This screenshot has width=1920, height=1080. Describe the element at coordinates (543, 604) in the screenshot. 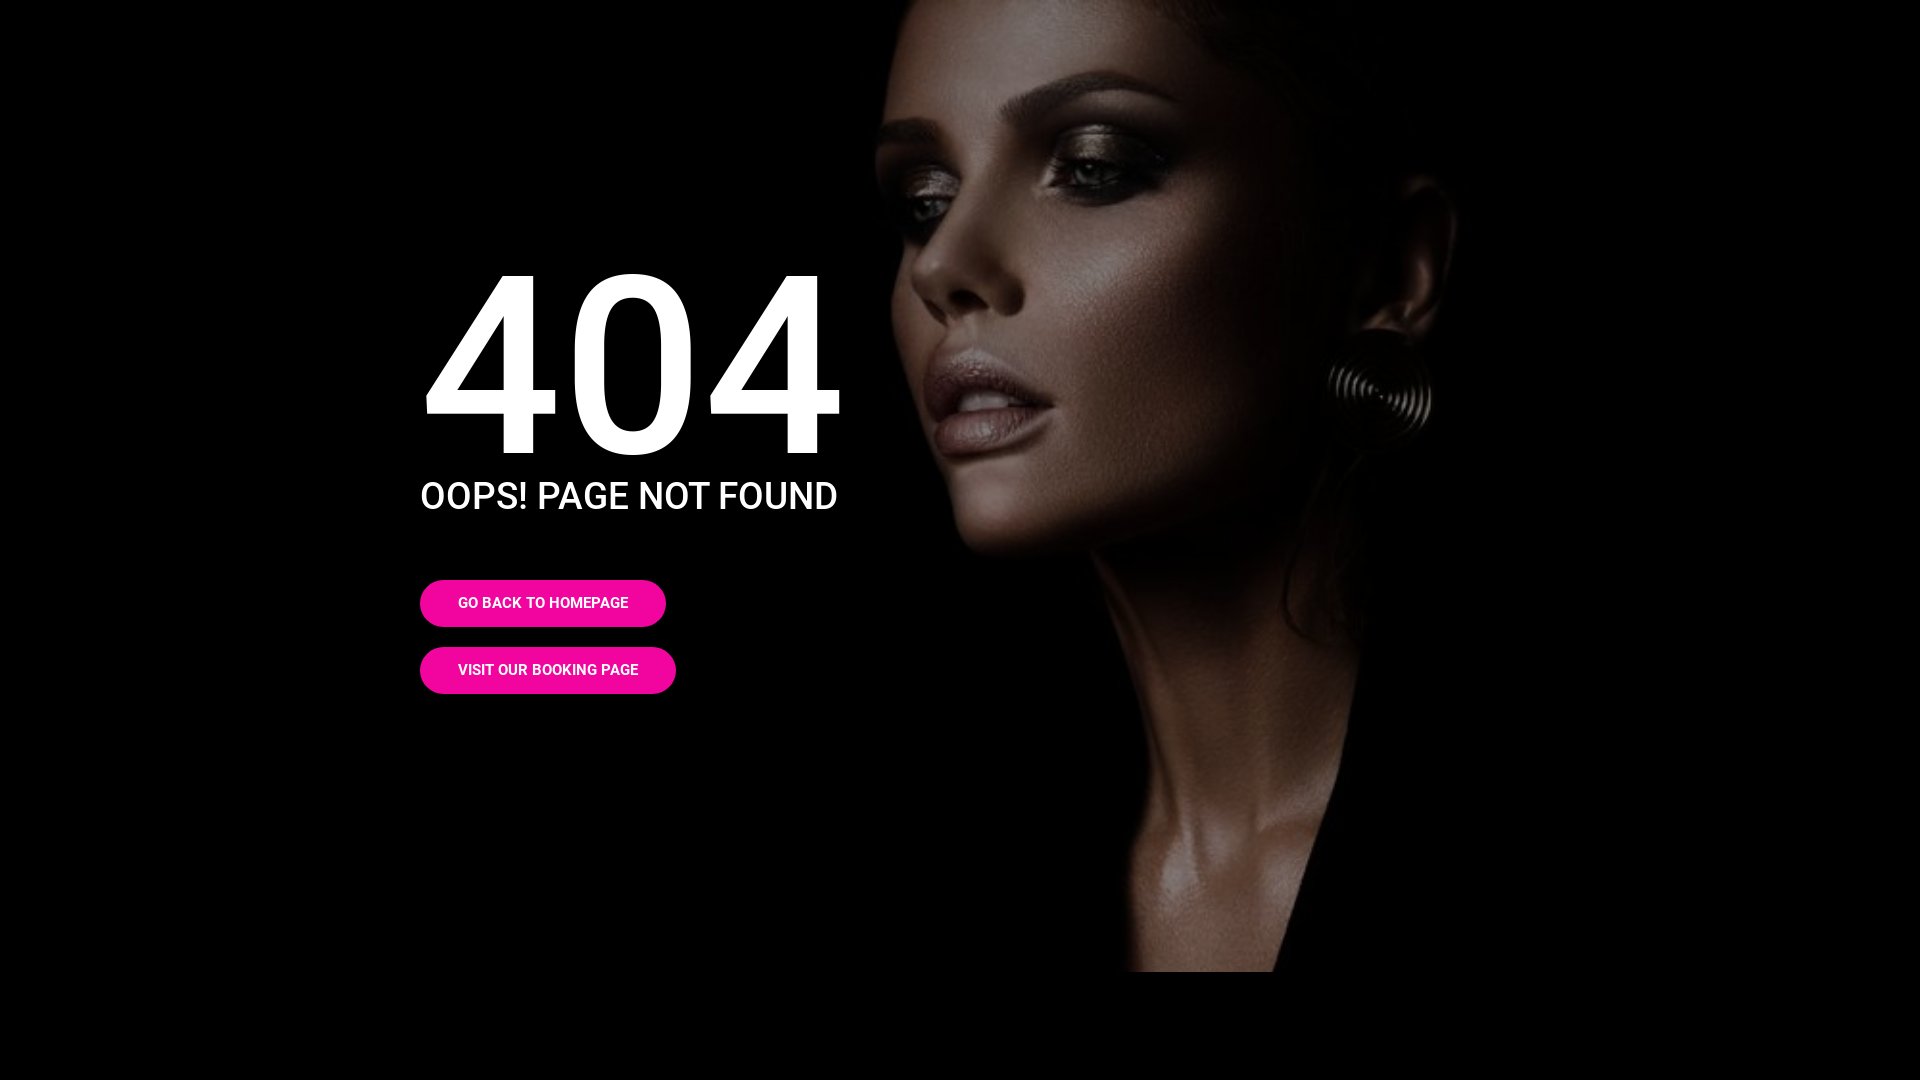

I see `GO BACK TO HOMEPAGE` at that location.